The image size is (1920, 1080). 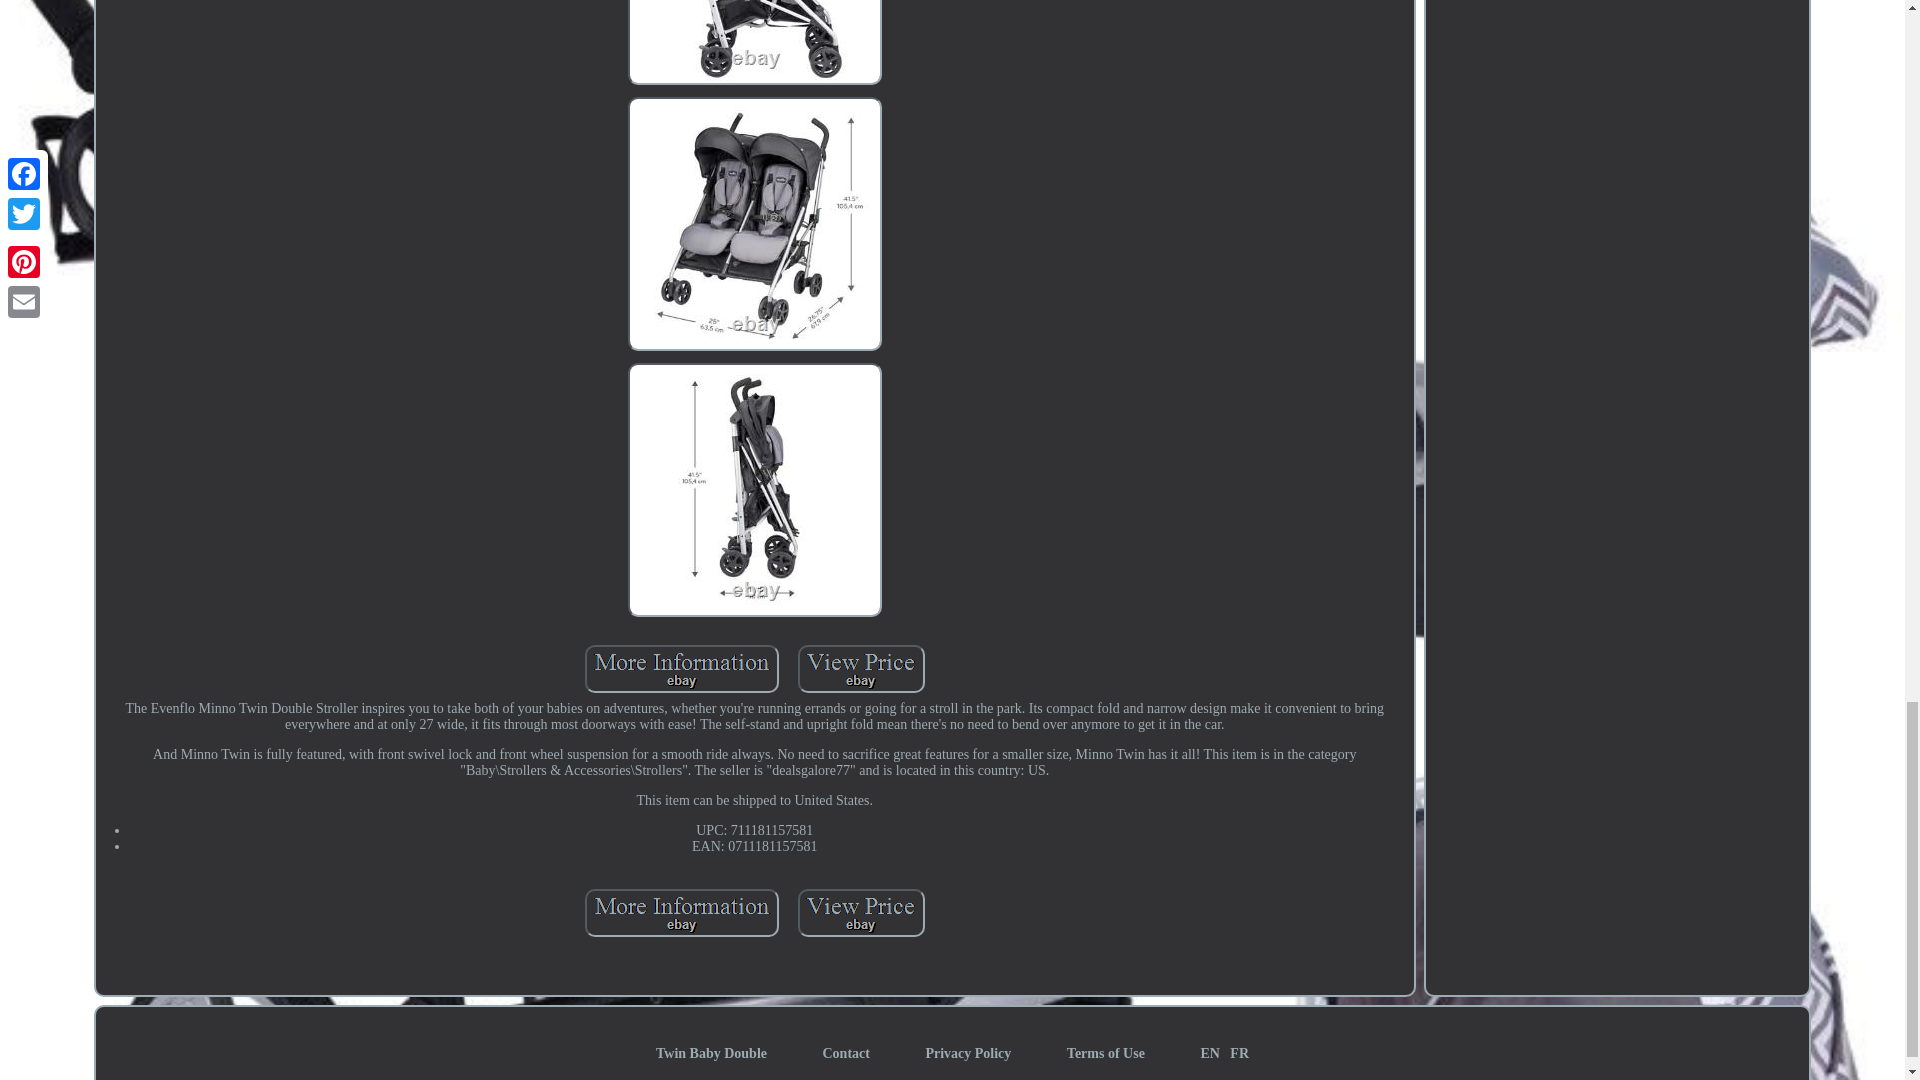 What do you see at coordinates (682, 668) in the screenshot?
I see `Evenflo Minno Twin Double Stroller, Glenbarr Gray` at bounding box center [682, 668].